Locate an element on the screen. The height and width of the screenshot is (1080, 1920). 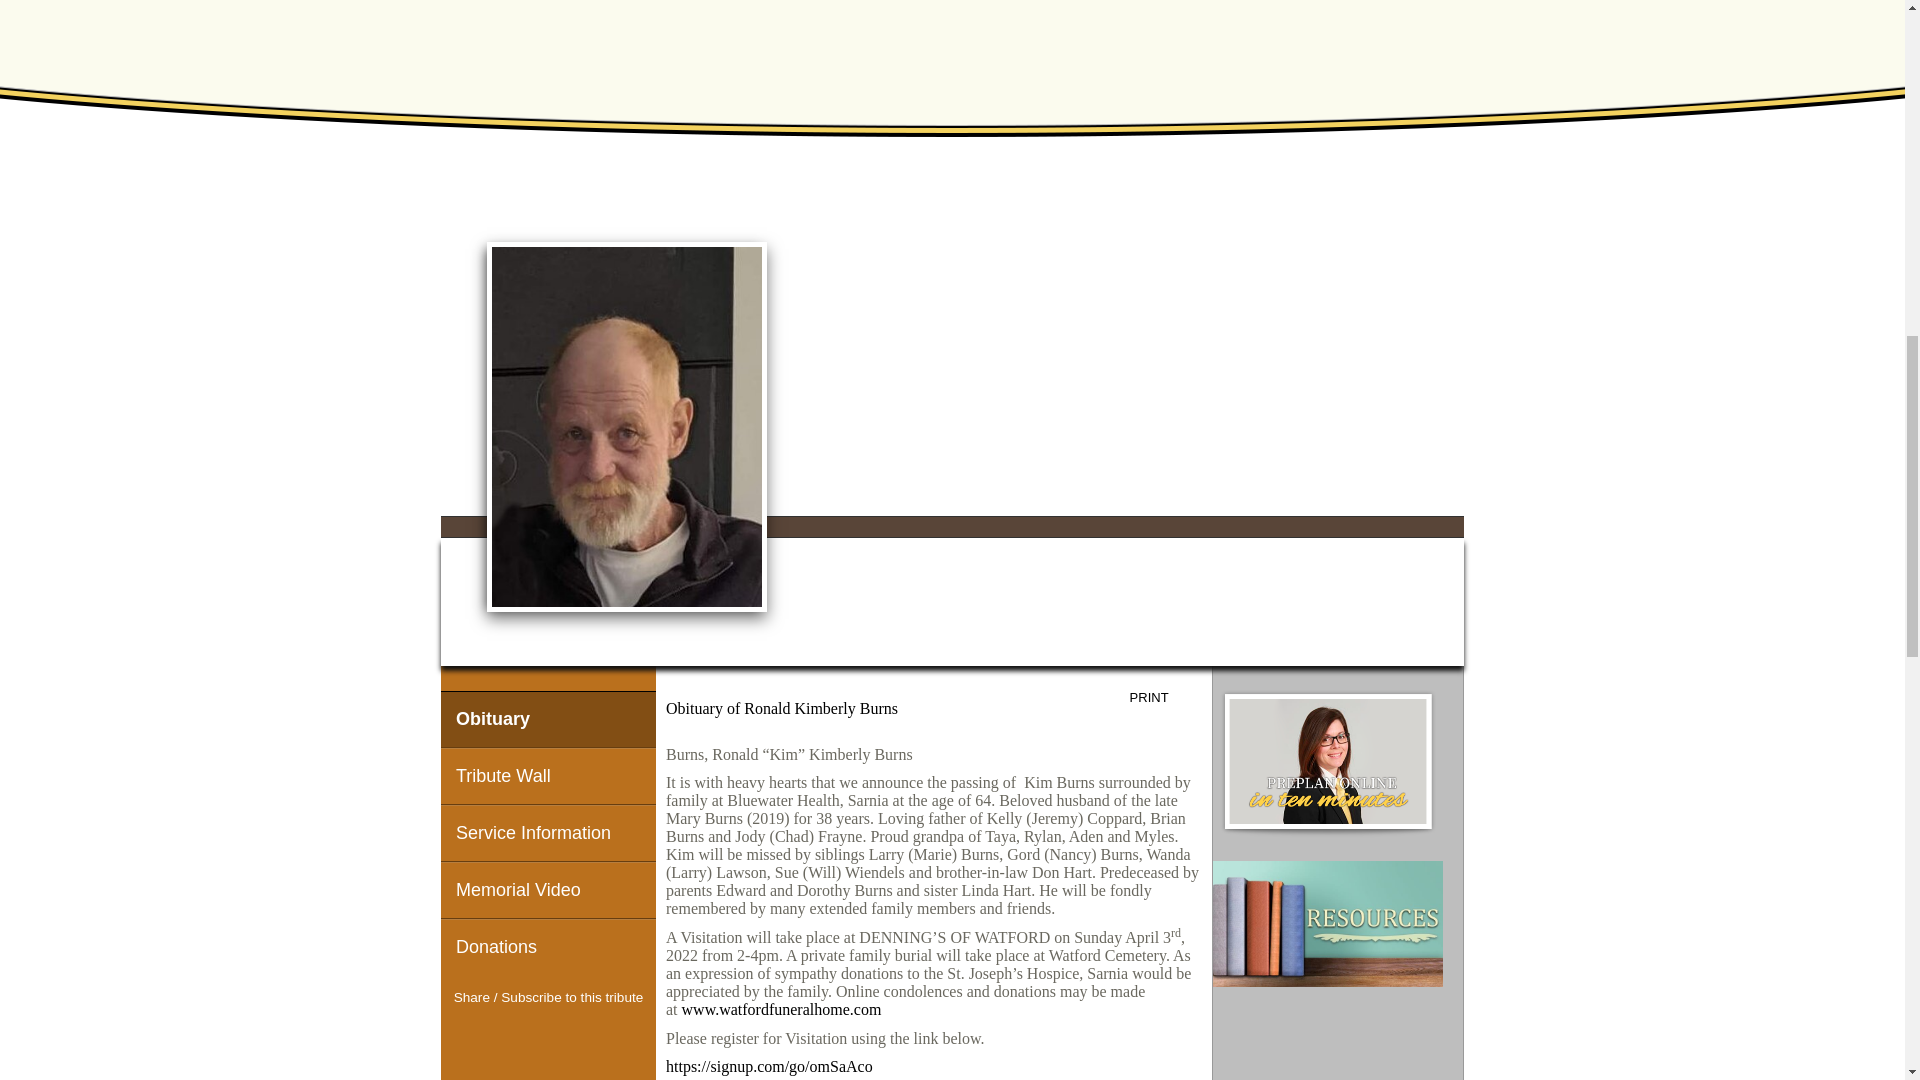
Tribute Wall is located at coordinates (548, 776).